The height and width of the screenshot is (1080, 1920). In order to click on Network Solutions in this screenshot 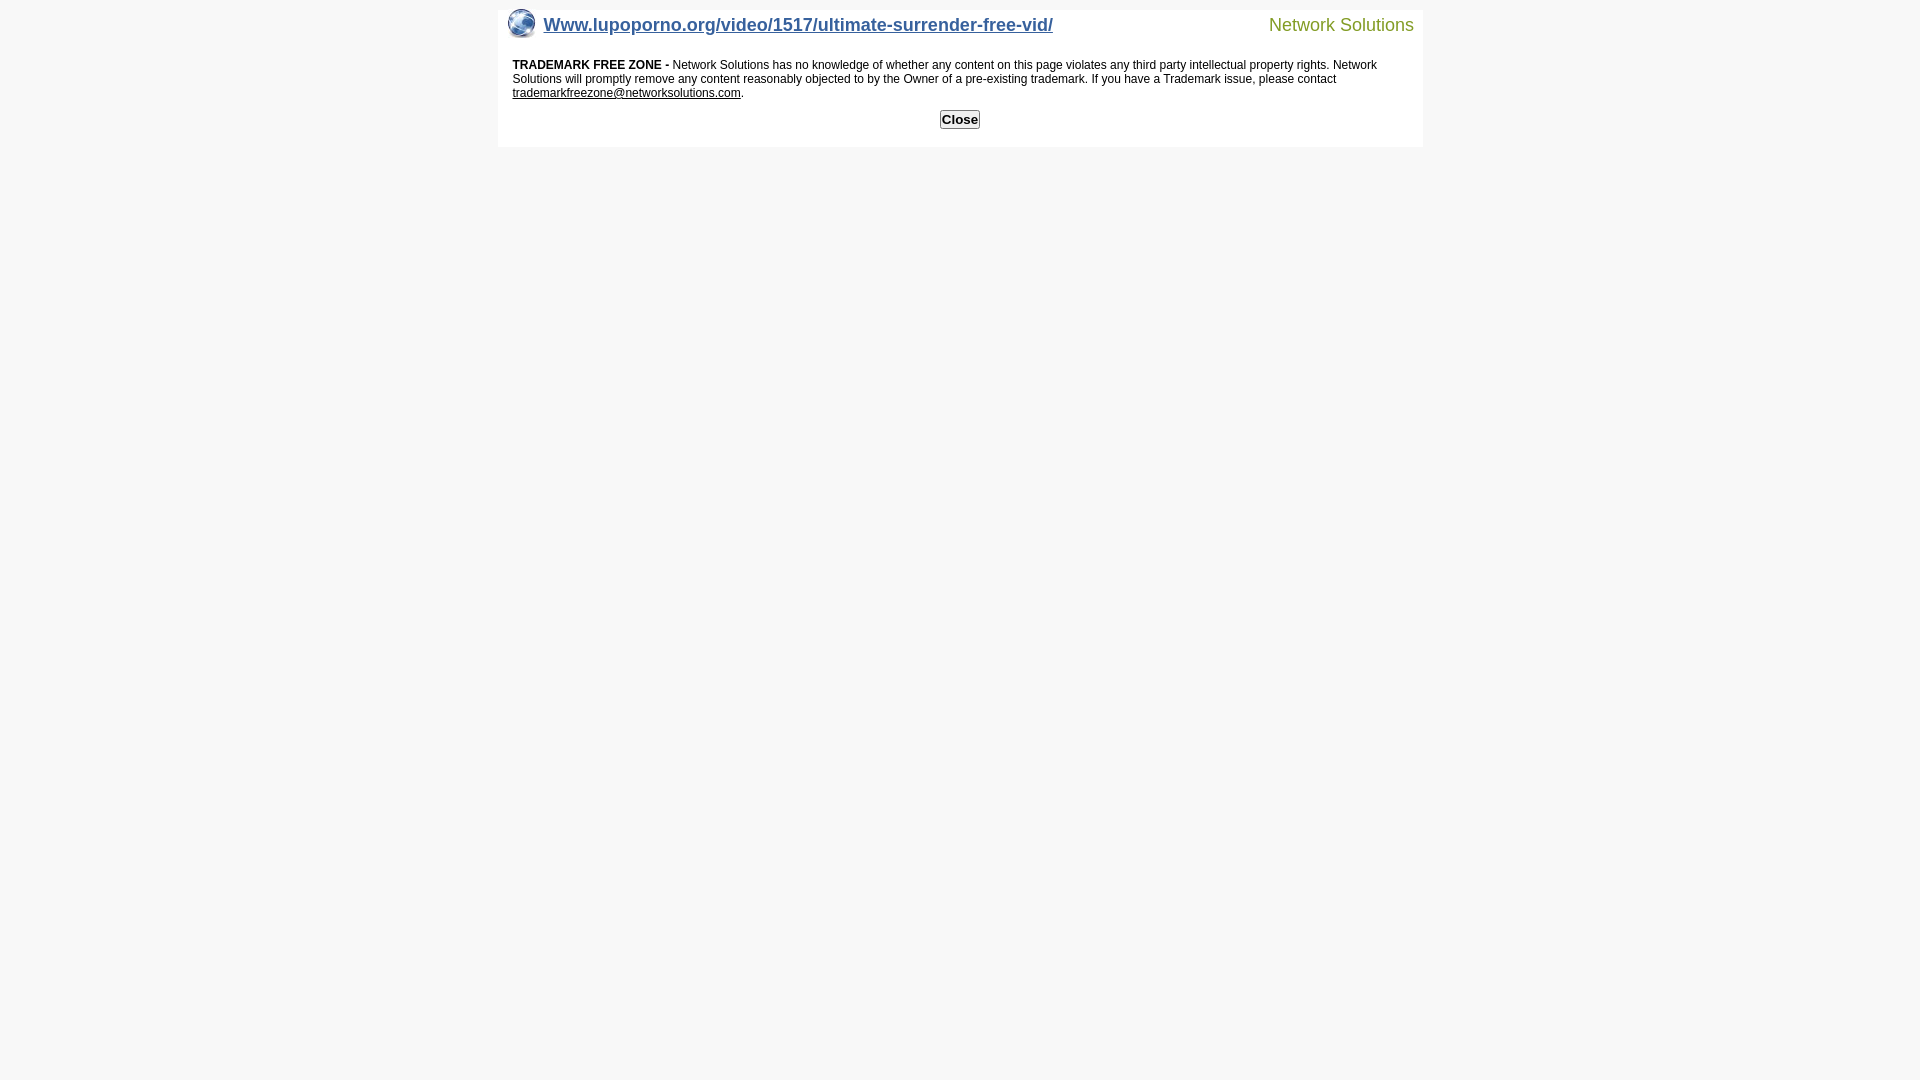, I will do `click(1329, 24)`.